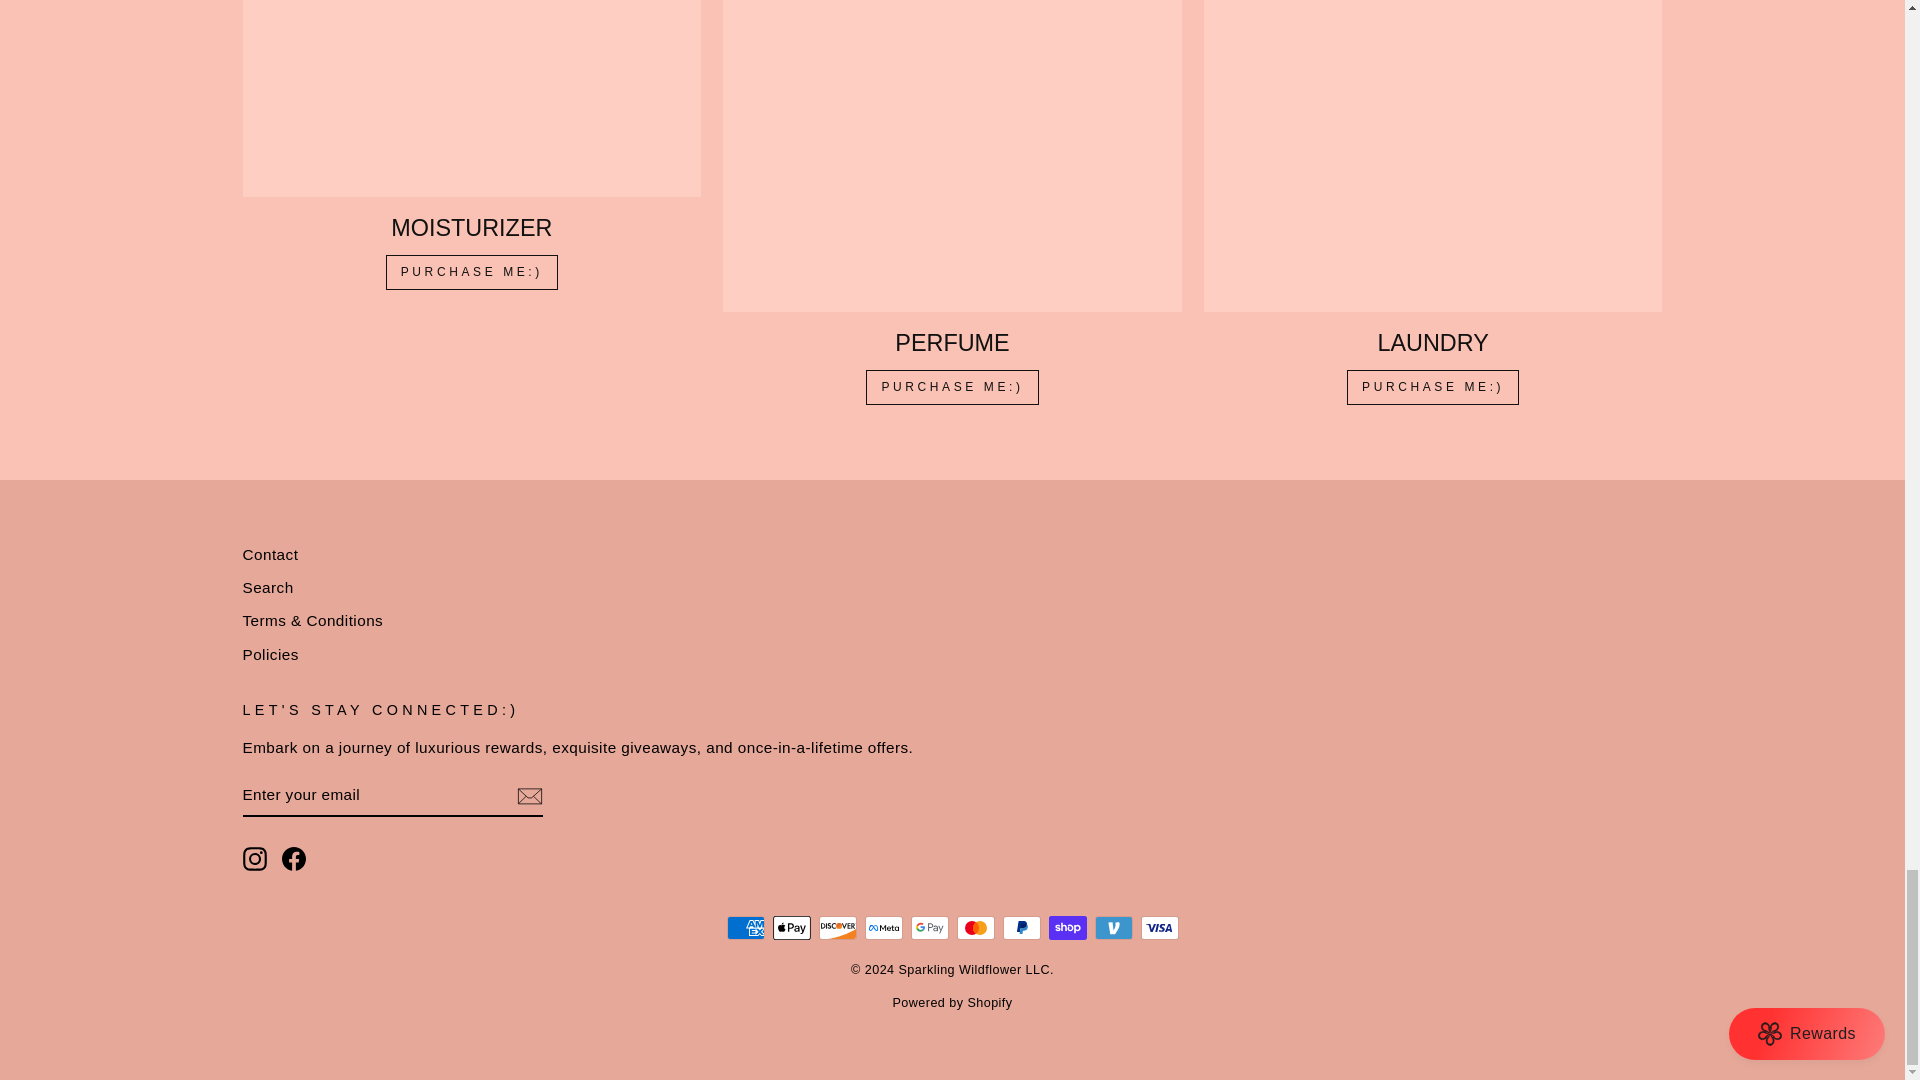  What do you see at coordinates (1067, 927) in the screenshot?
I see `Shop Pay` at bounding box center [1067, 927].